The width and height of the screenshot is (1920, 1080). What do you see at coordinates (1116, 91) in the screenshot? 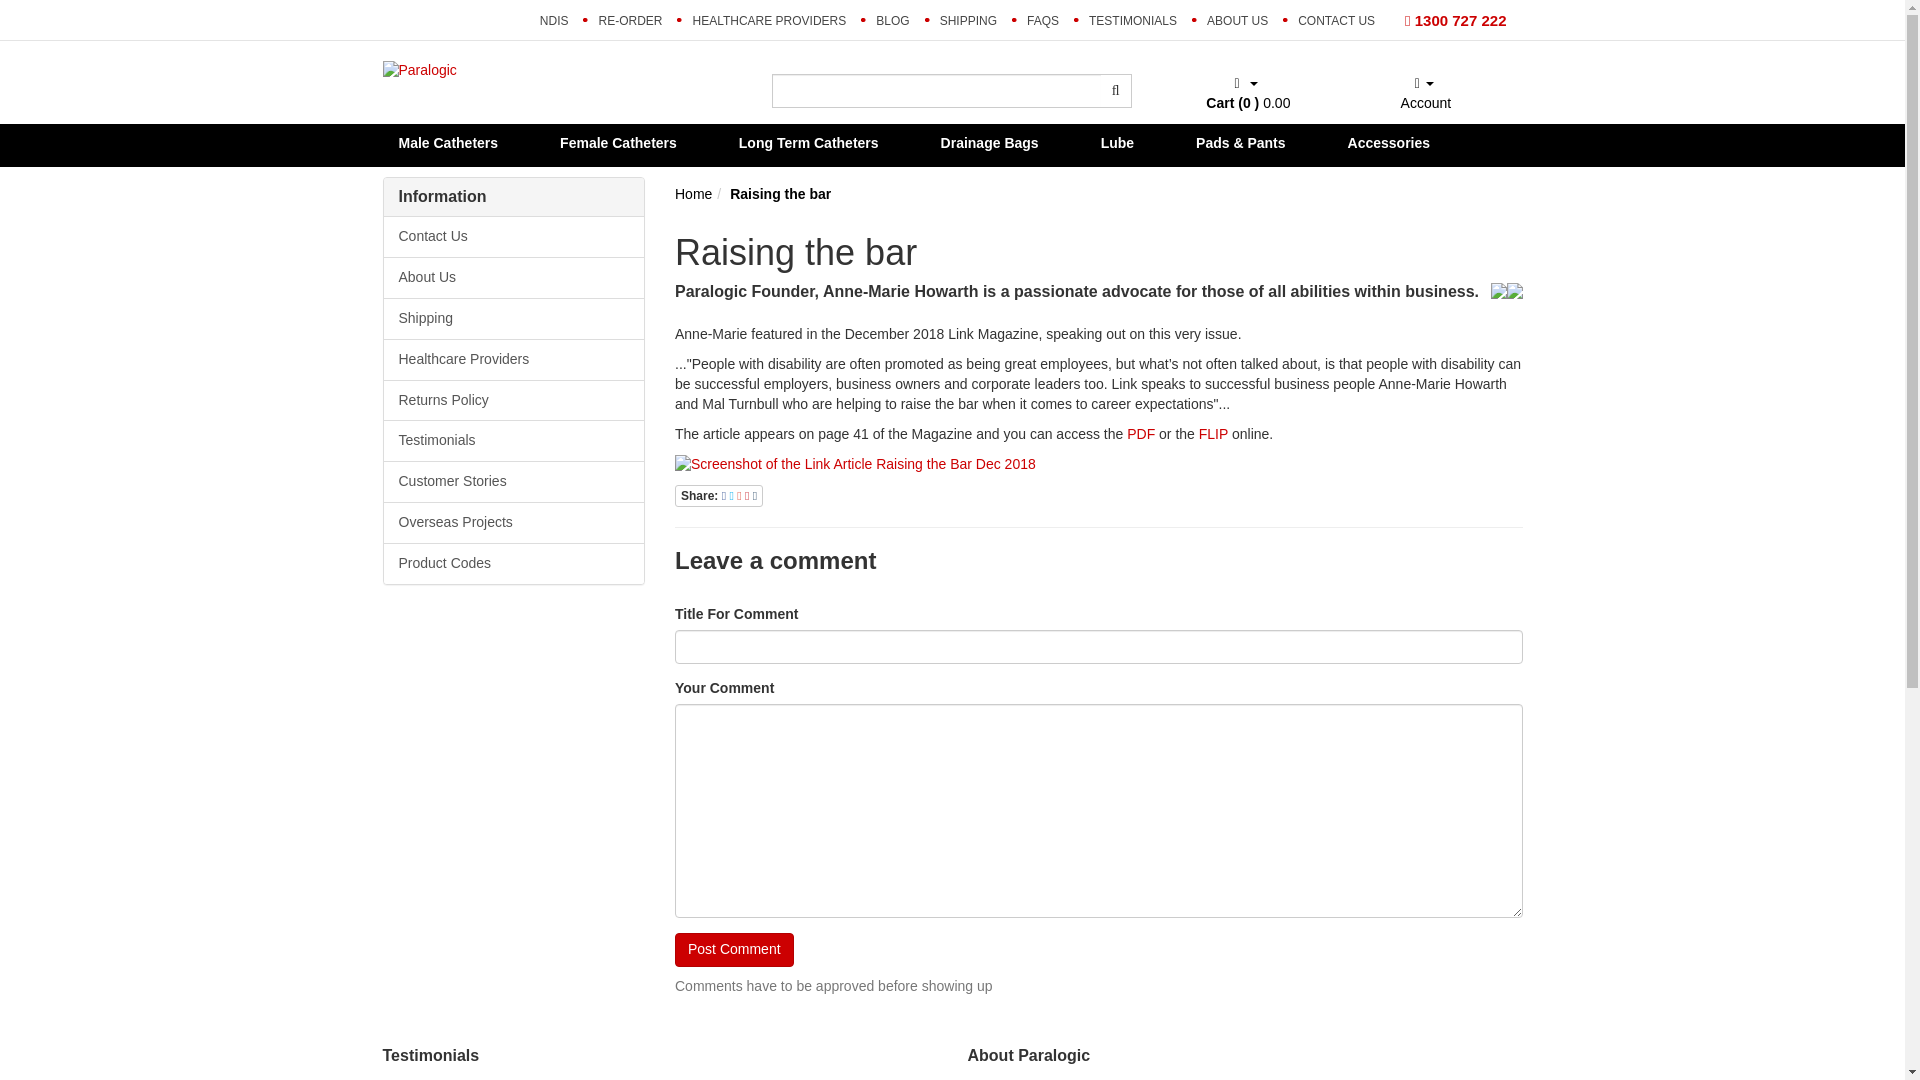
I see `Search` at bounding box center [1116, 91].